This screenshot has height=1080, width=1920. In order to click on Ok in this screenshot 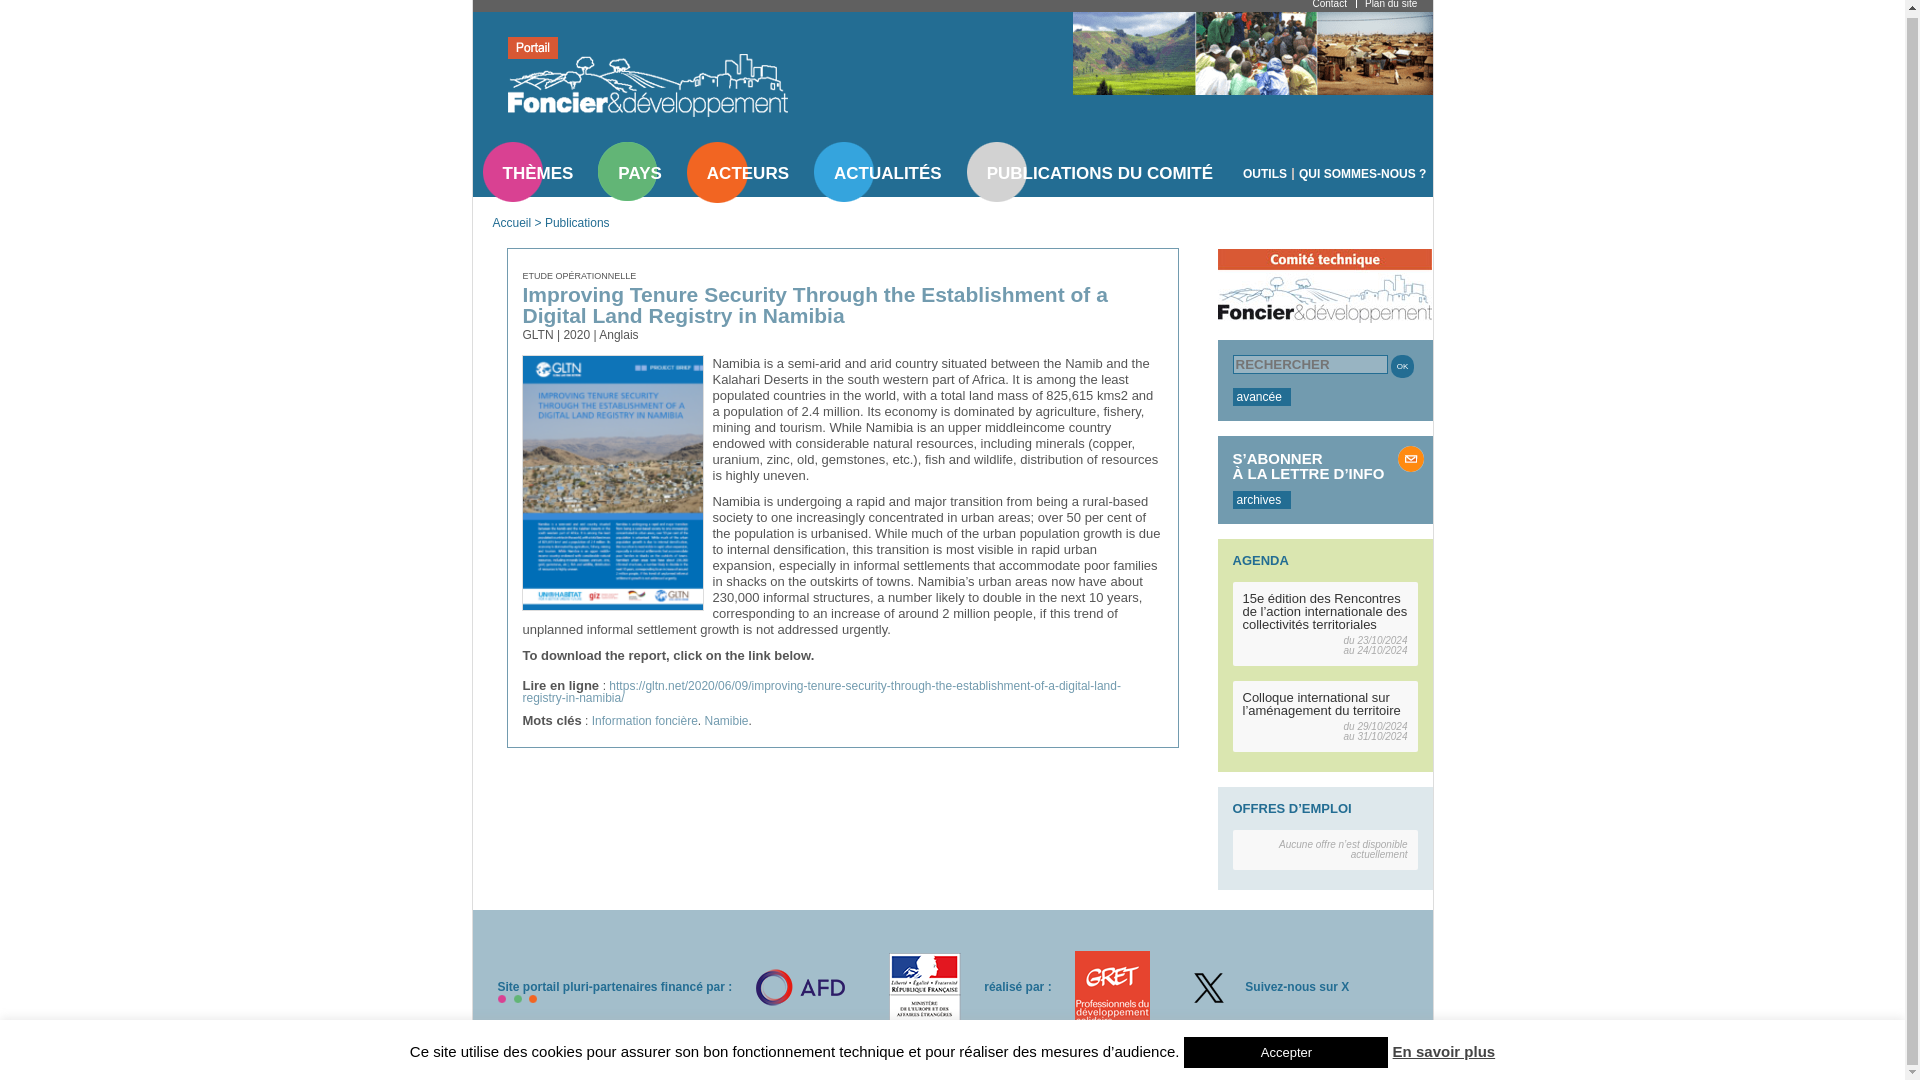, I will do `click(1402, 366)`.